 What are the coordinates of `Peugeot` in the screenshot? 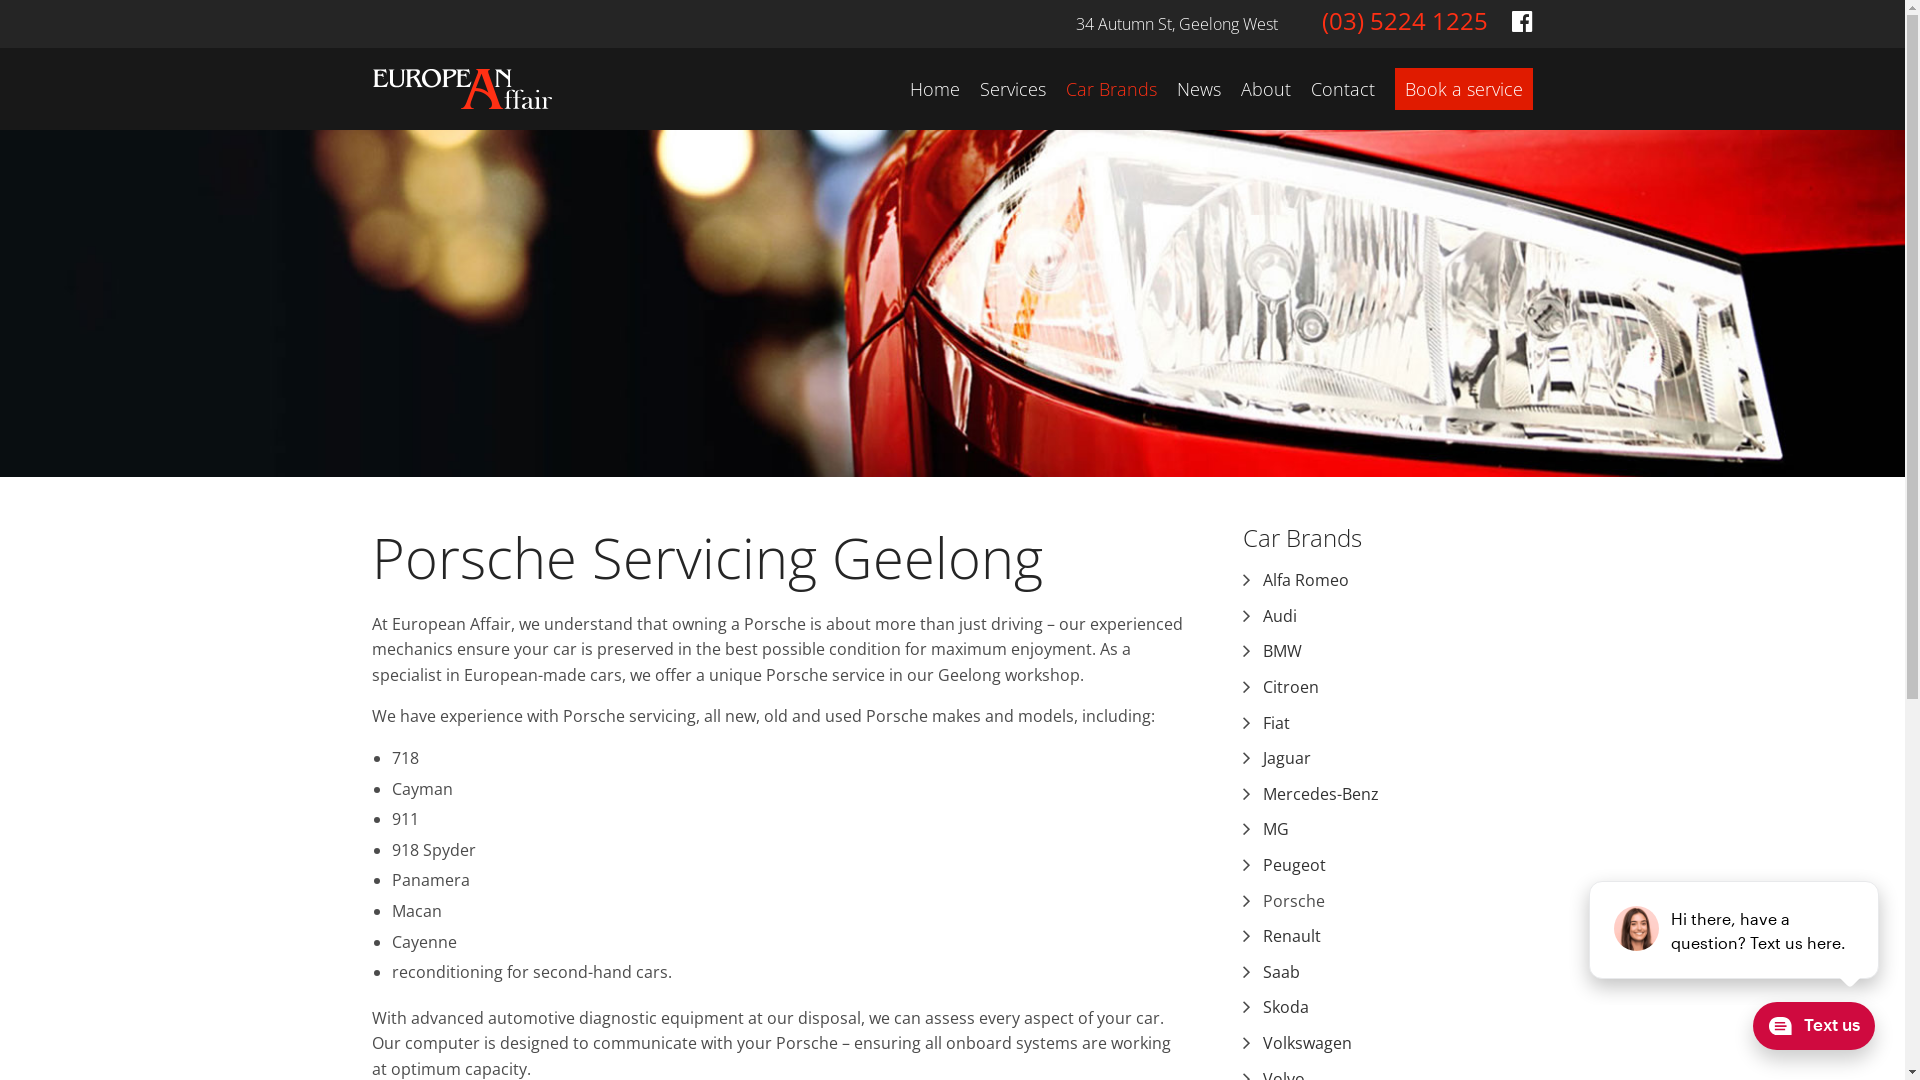 It's located at (1396, 866).